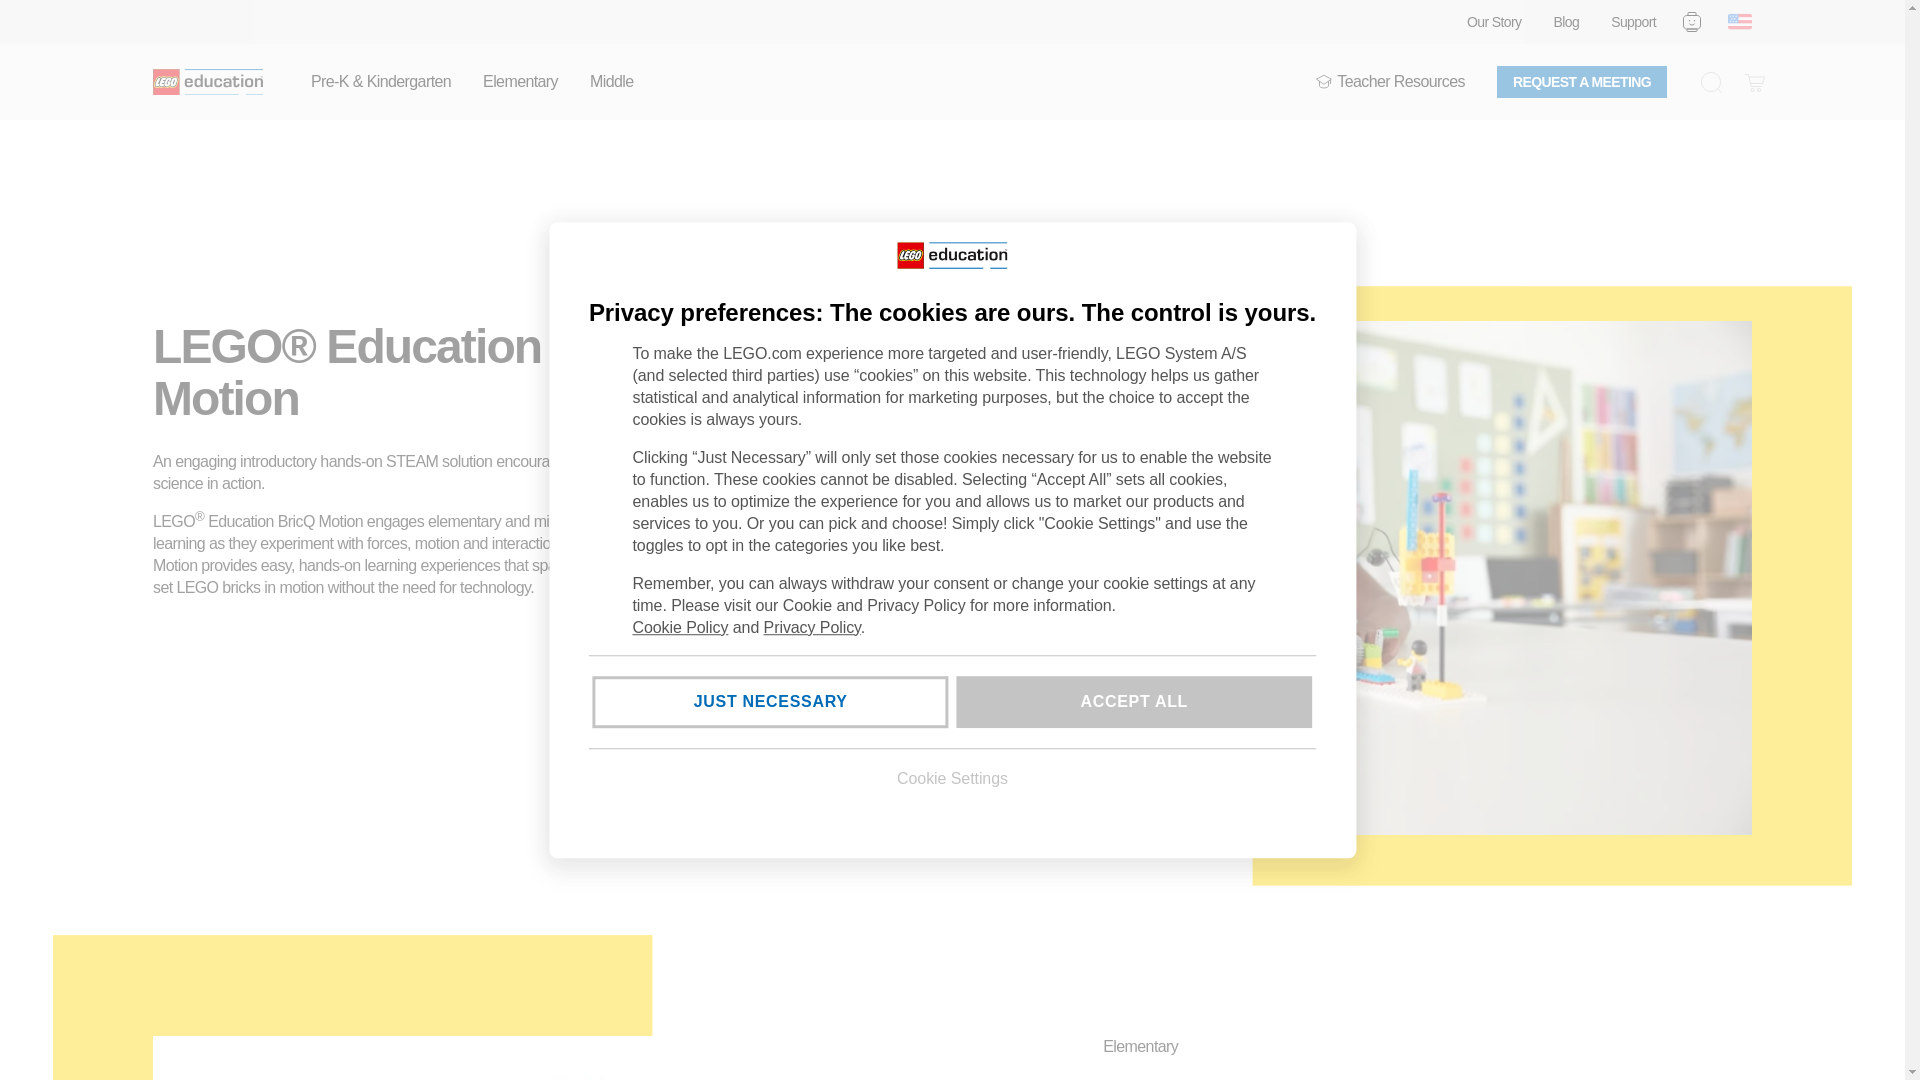  Describe the element at coordinates (1324, 82) in the screenshot. I see `GRADE` at that location.